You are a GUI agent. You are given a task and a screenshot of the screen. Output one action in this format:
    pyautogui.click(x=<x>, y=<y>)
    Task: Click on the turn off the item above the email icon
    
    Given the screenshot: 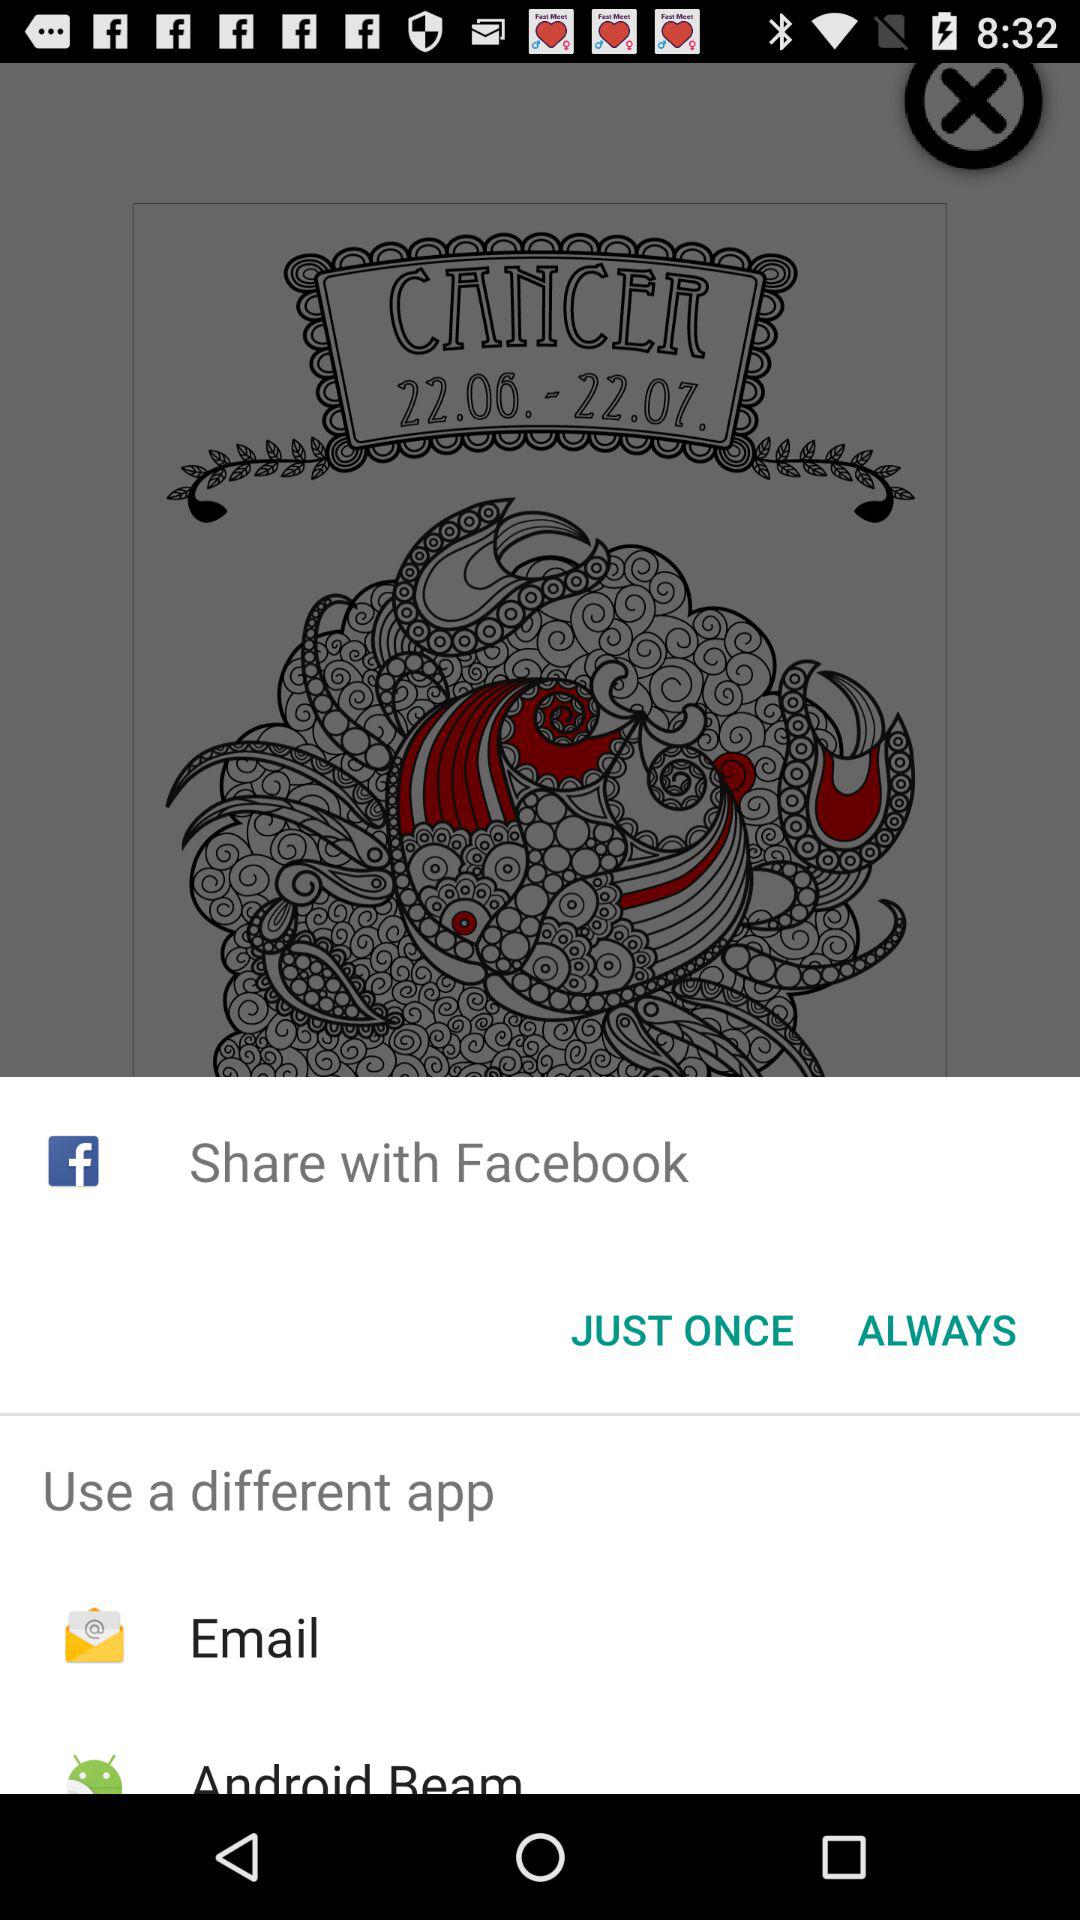 What is the action you would take?
    pyautogui.click(x=540, y=1489)
    